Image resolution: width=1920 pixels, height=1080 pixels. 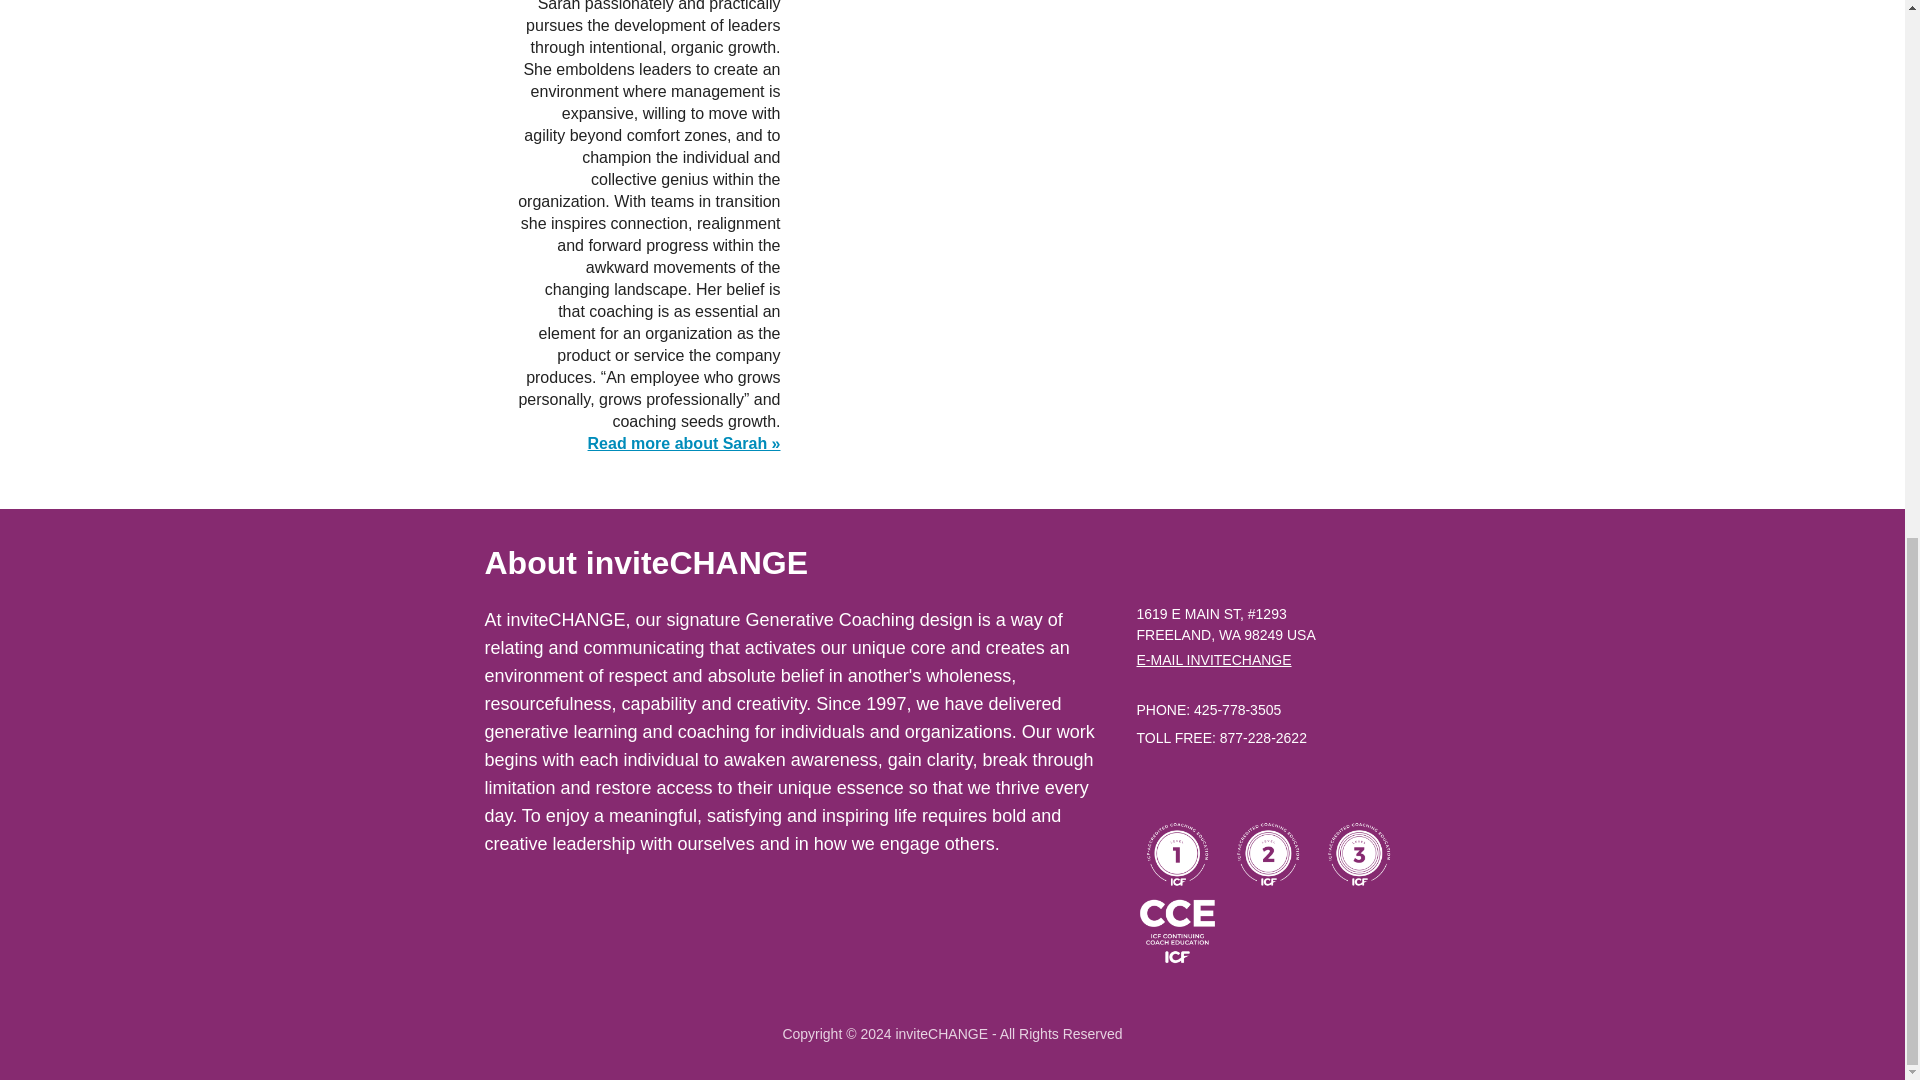 I want to click on inviteCHANGE on Facebook, so click(x=1152, y=790).